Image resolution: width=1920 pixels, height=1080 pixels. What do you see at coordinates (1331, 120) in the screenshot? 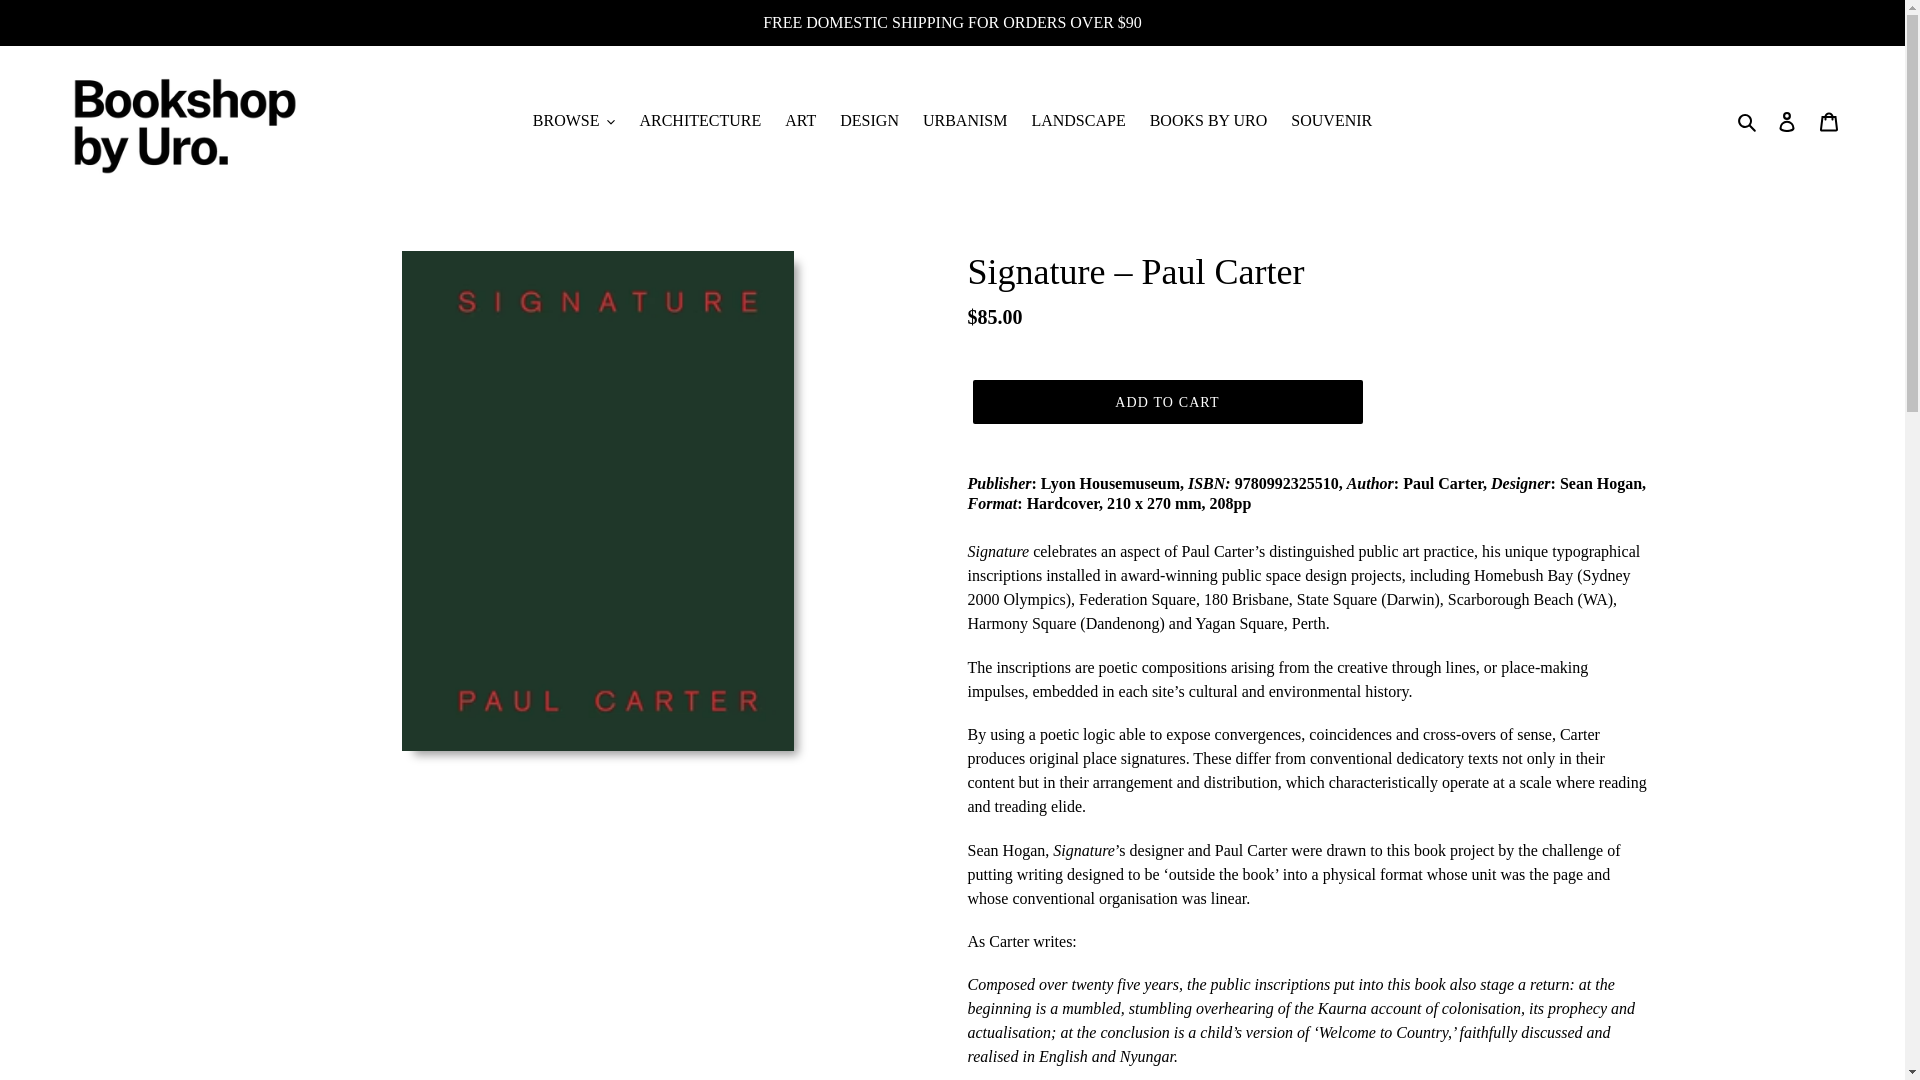
I see `SOUVENIR` at bounding box center [1331, 120].